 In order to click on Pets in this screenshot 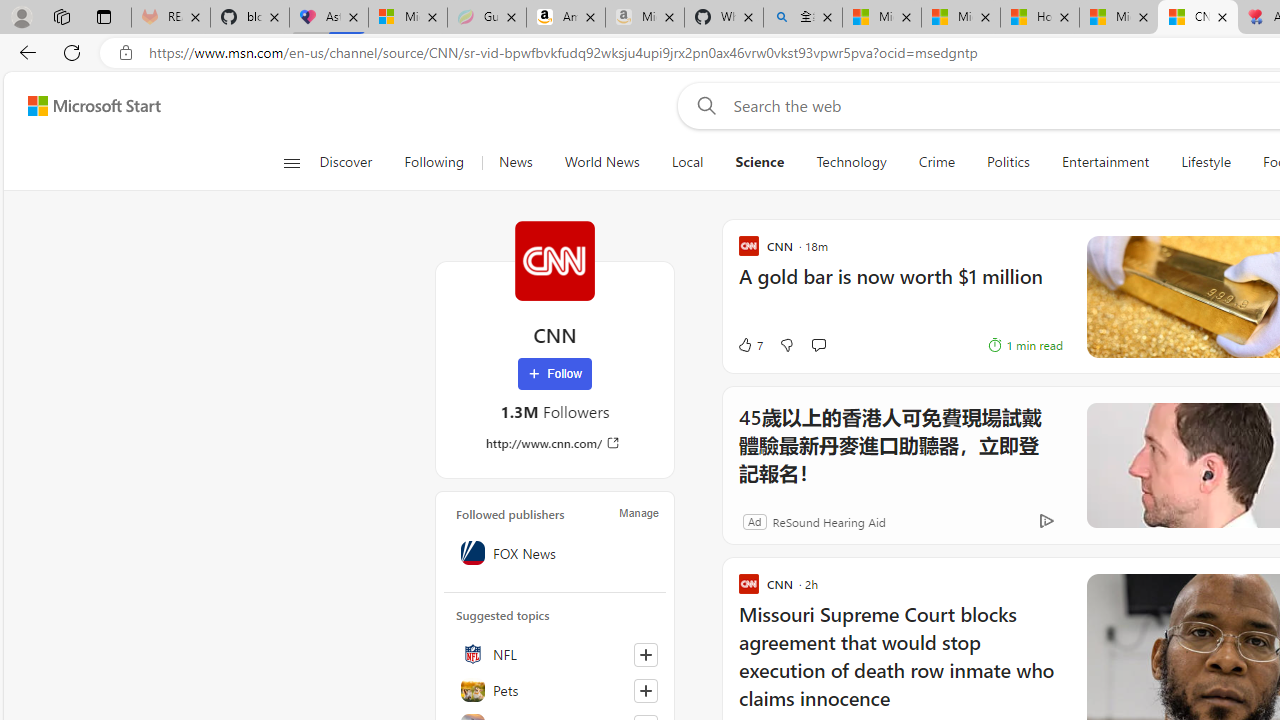, I will do `click(555, 690)`.